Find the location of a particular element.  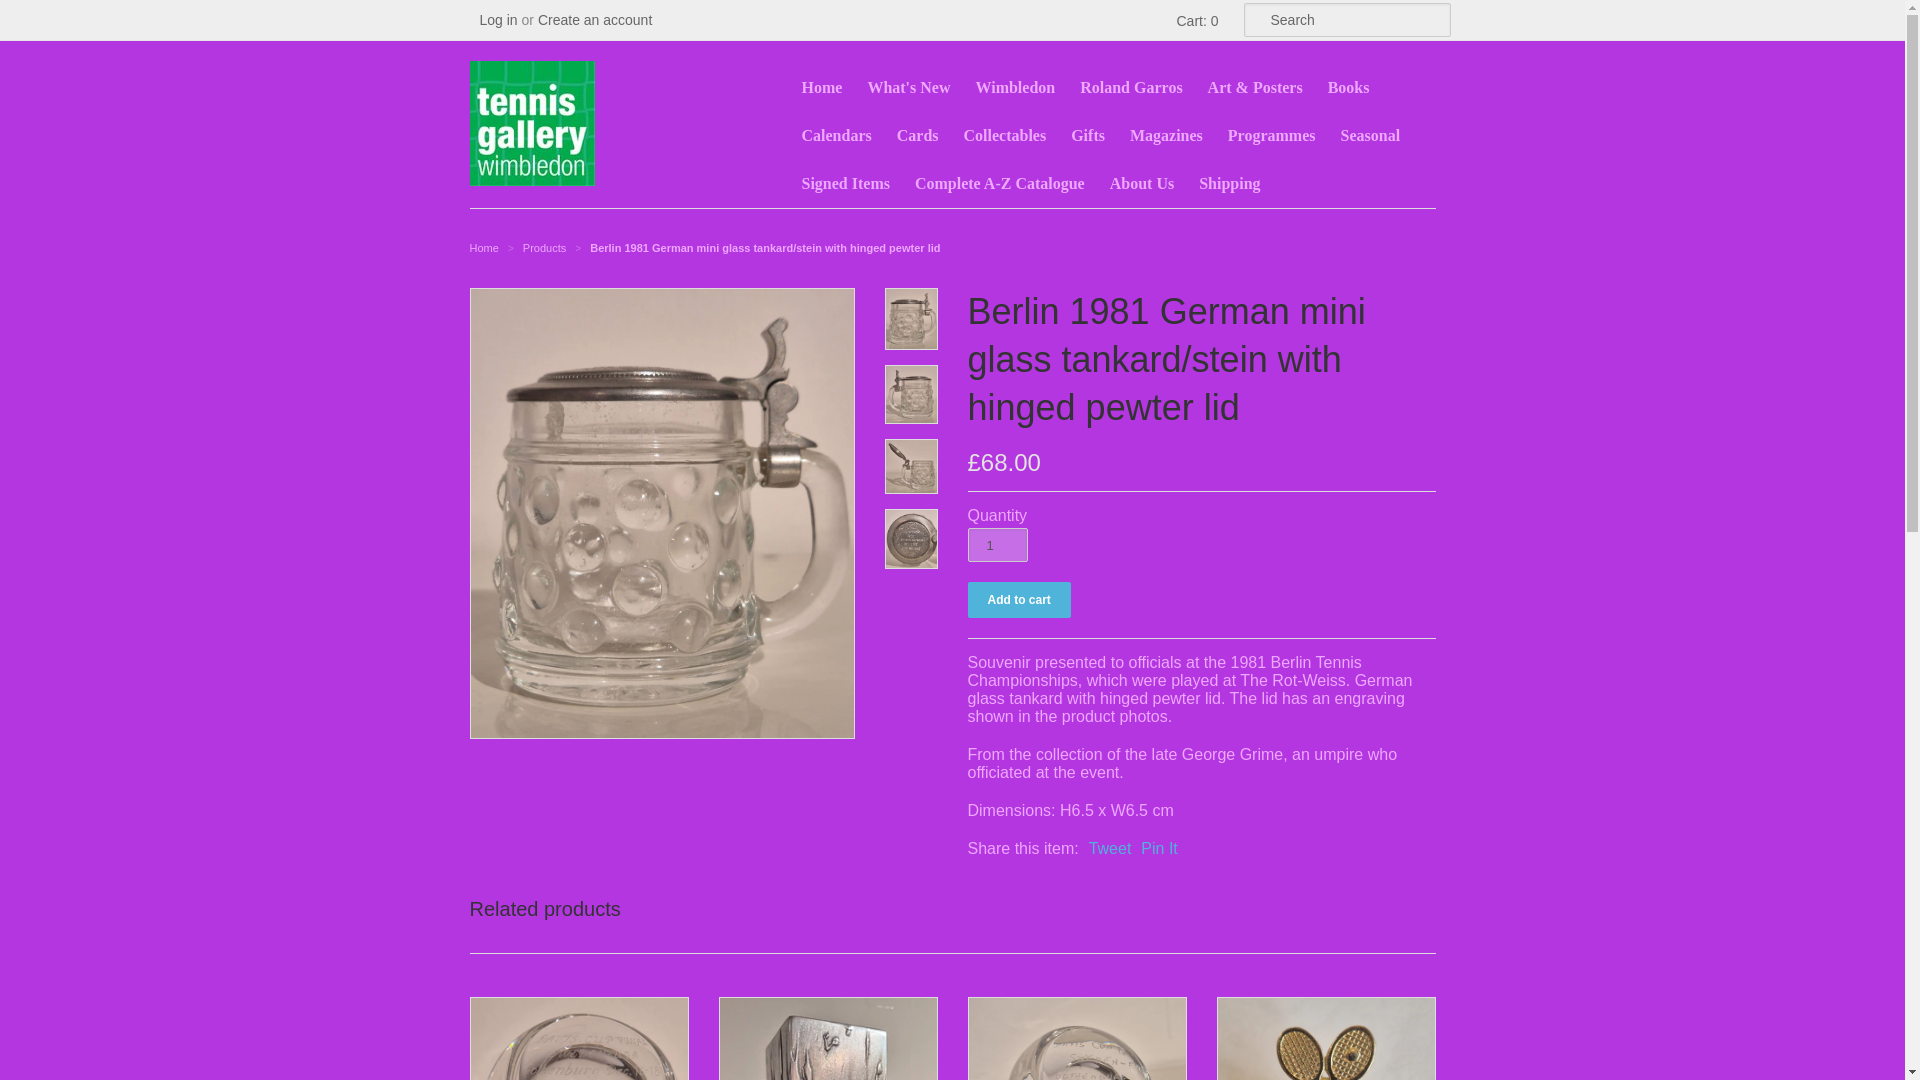

Add to cart is located at coordinates (1019, 600).